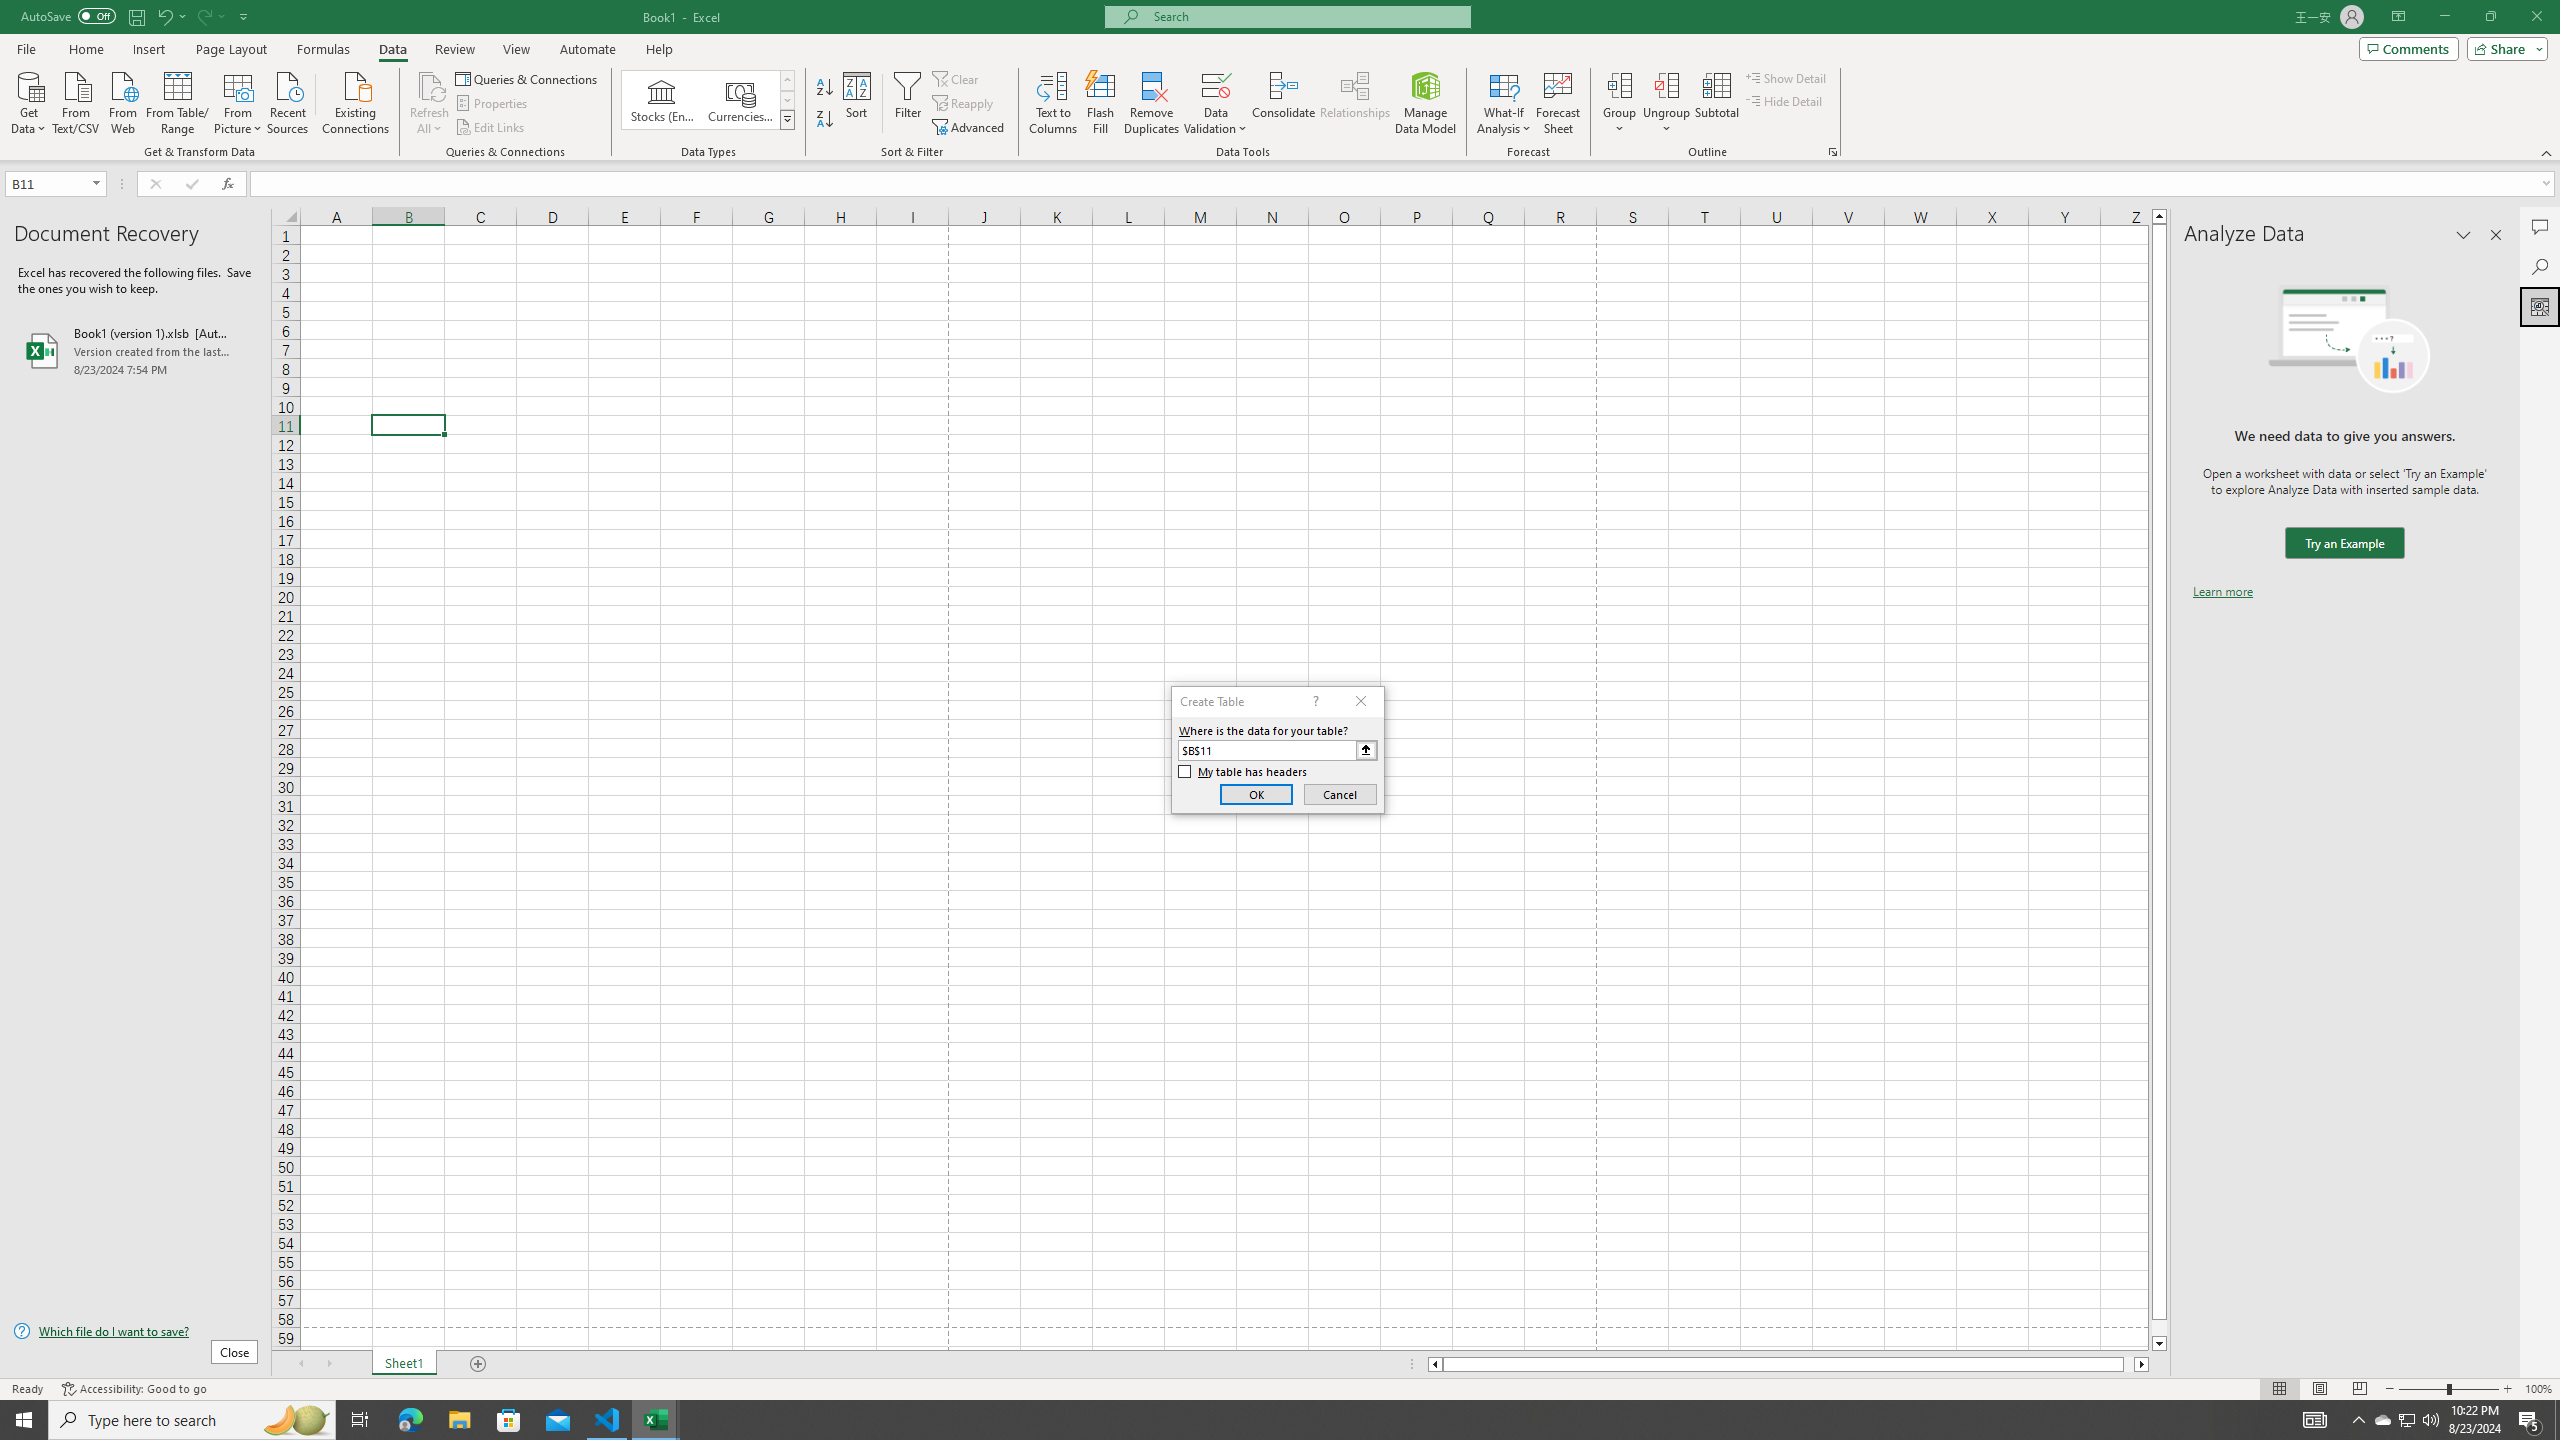 This screenshot has width=2560, height=1440. I want to click on Formula Bar, so click(1405, 184).